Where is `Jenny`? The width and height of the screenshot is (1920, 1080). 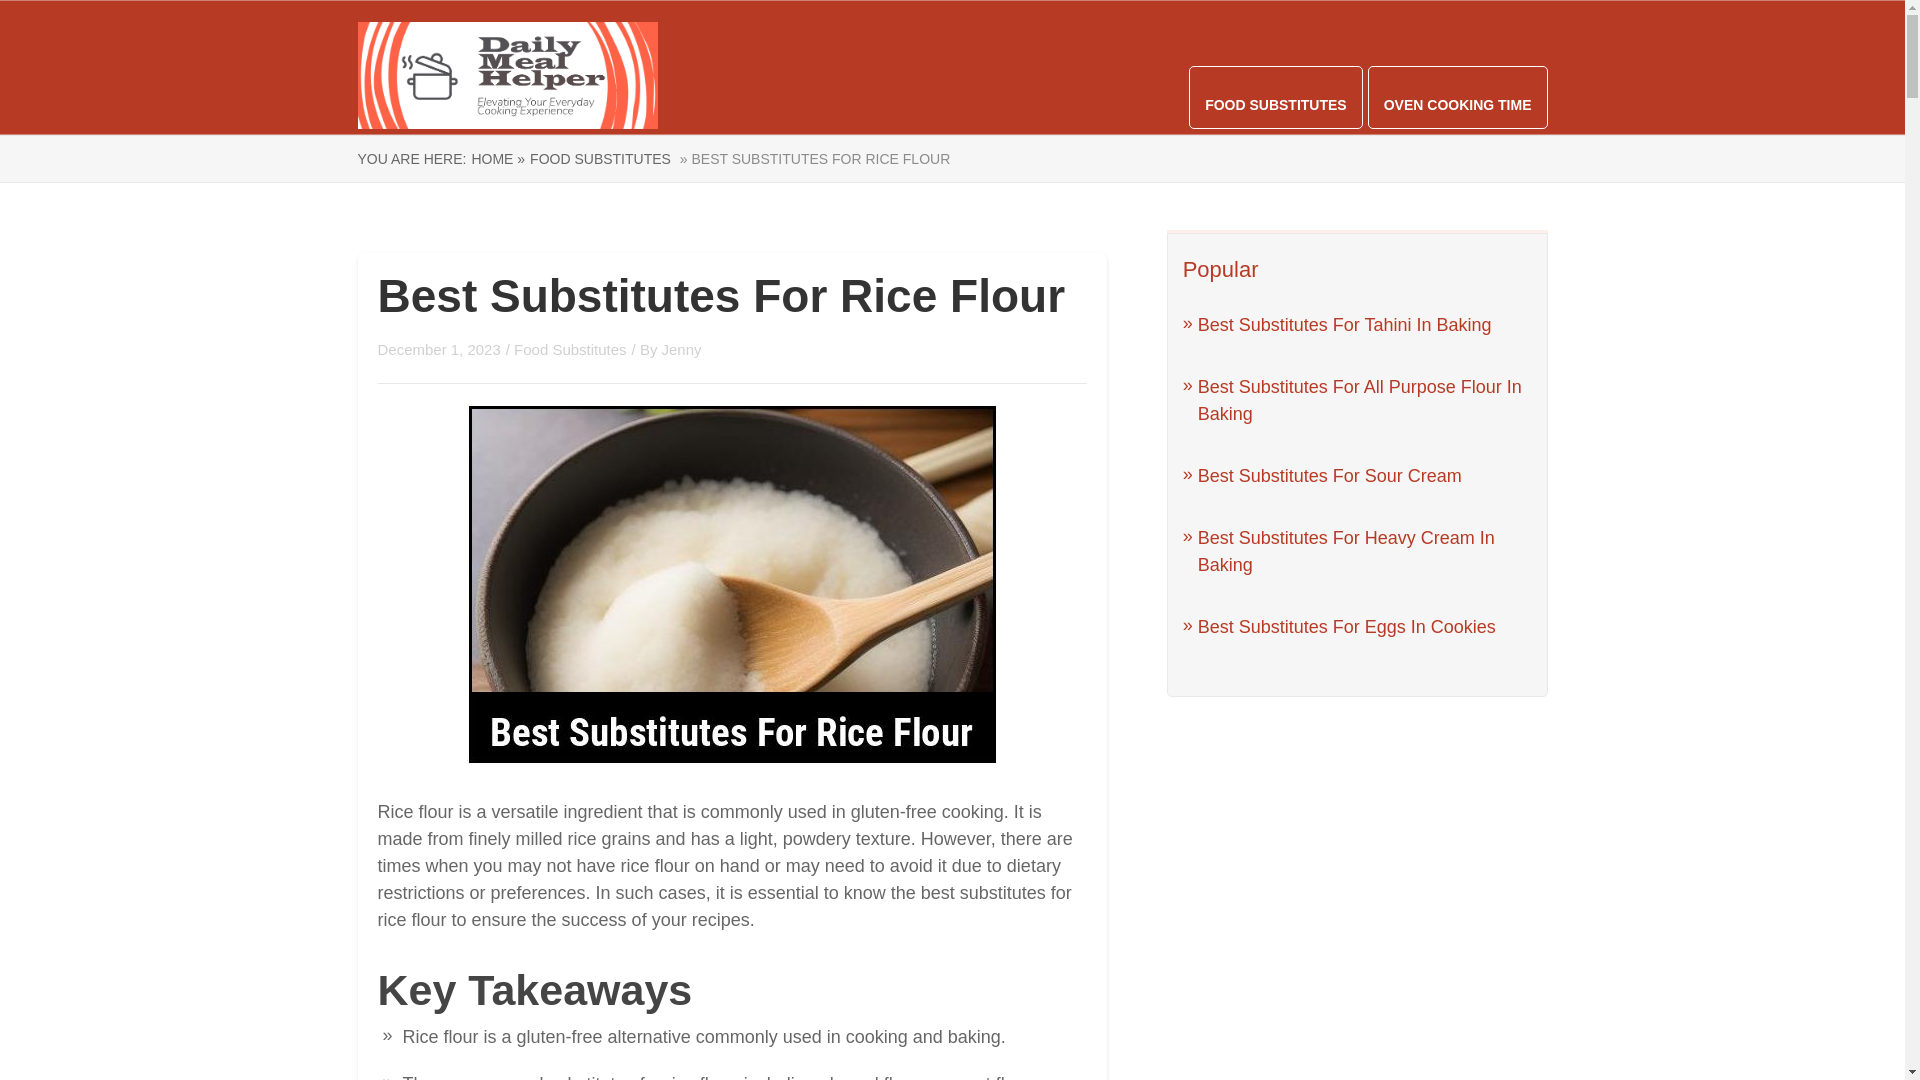
Jenny is located at coordinates (682, 349).